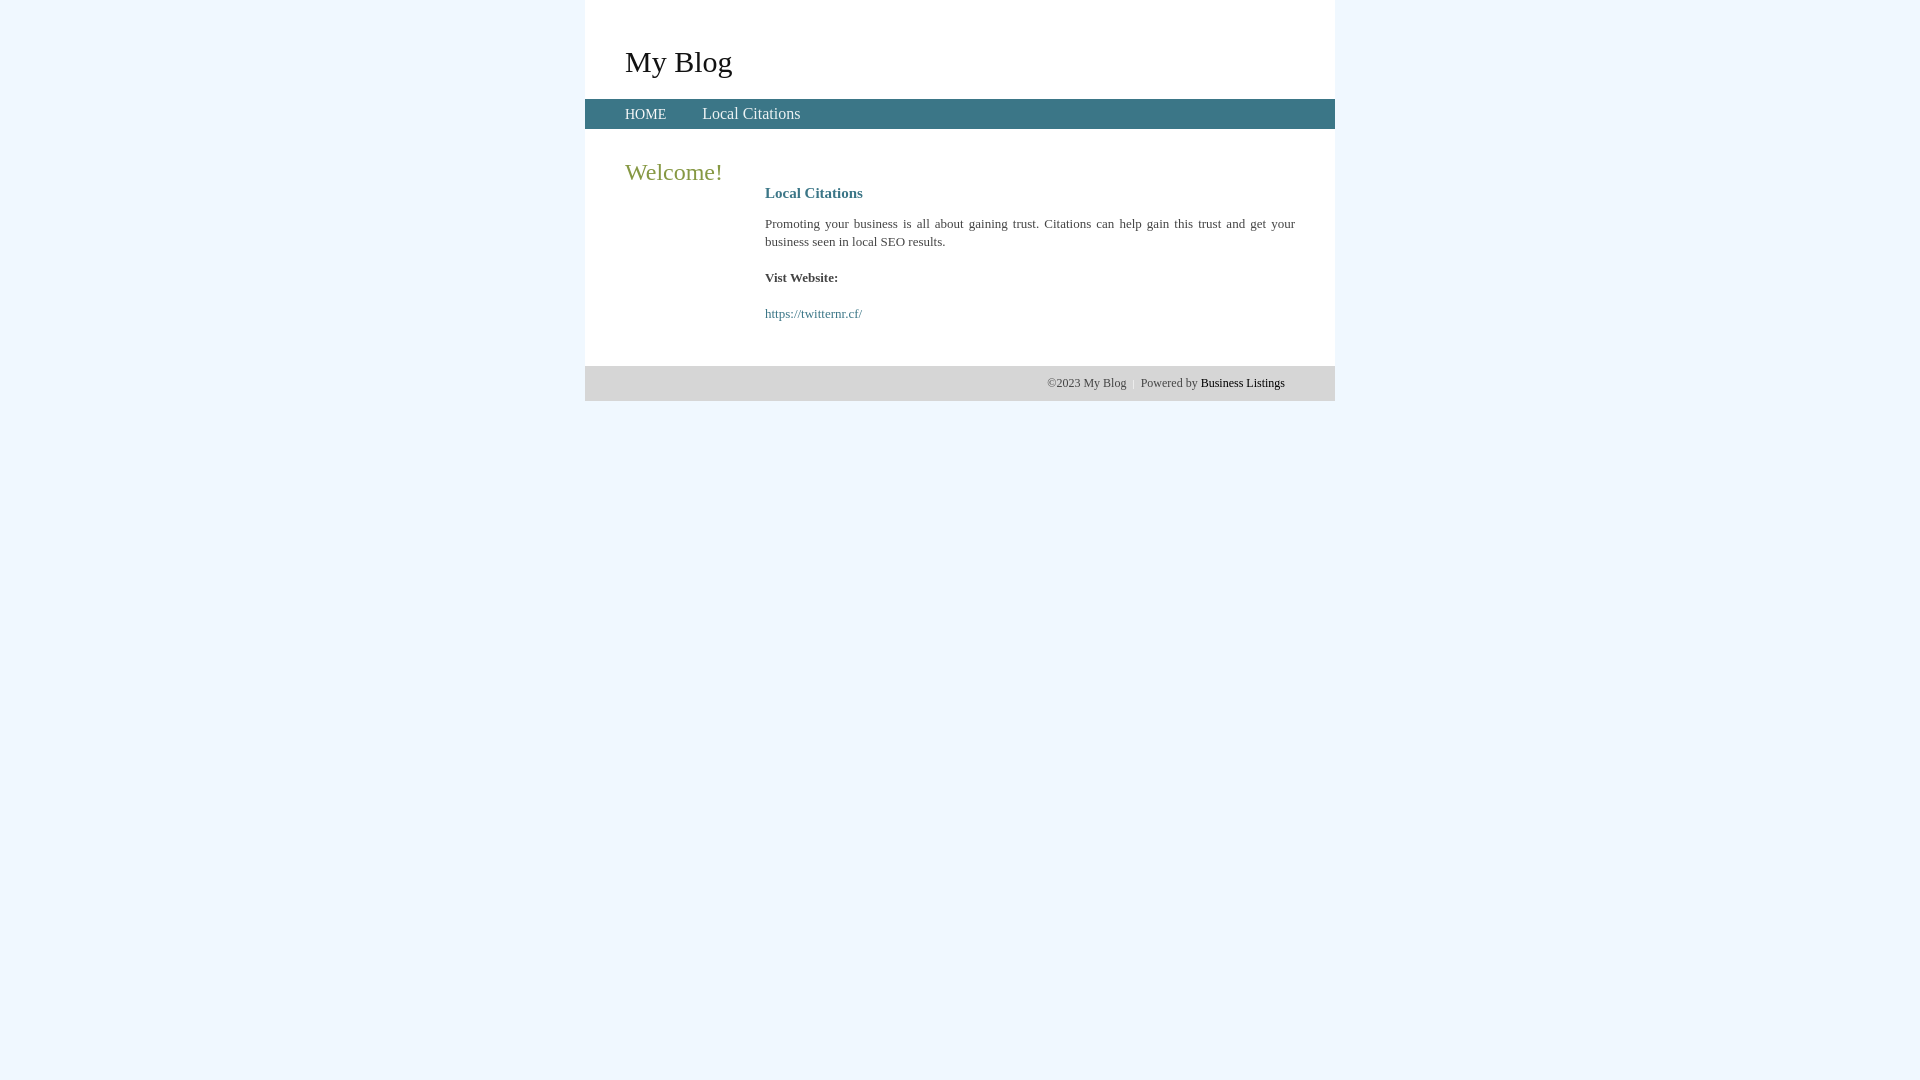 This screenshot has height=1080, width=1920. I want to click on Local Citations, so click(751, 114).